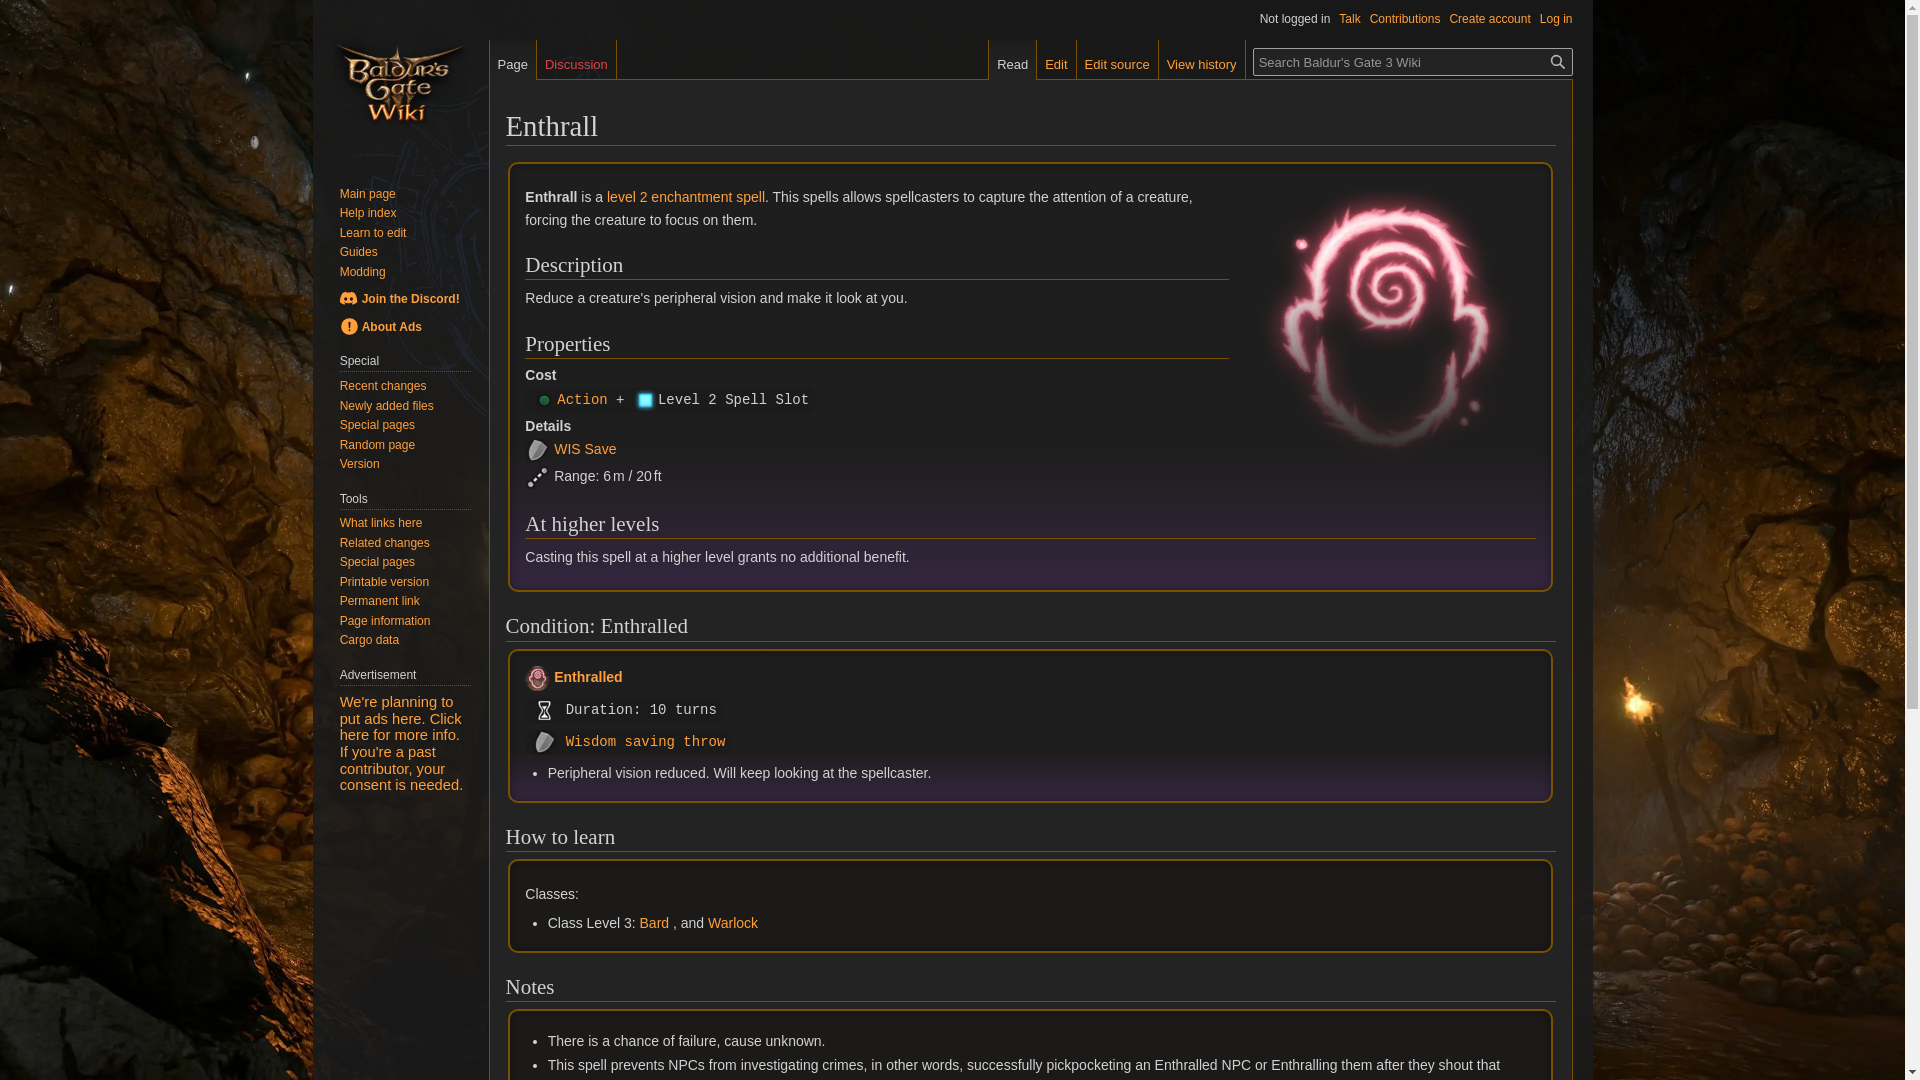 This screenshot has width=1920, height=1080. I want to click on Bard, so click(654, 922).